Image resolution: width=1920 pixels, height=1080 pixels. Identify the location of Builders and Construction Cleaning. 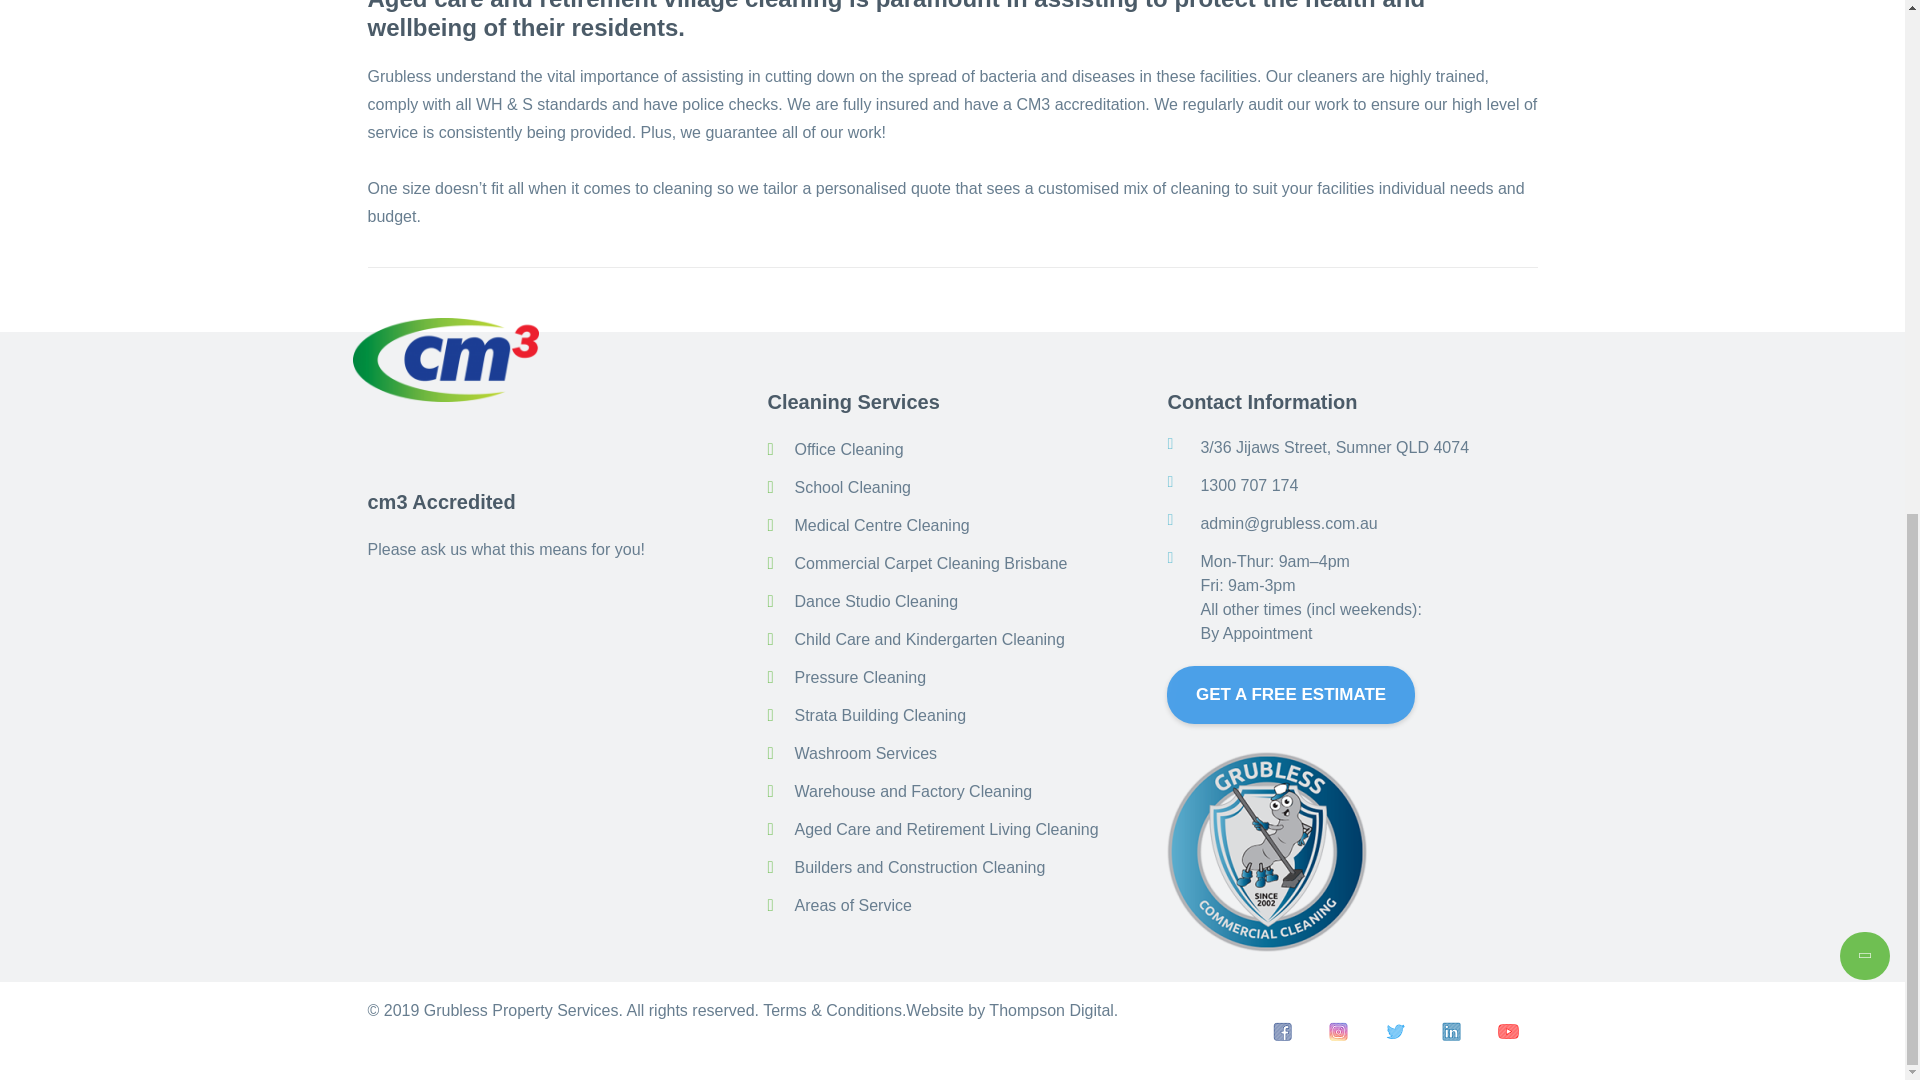
(919, 866).